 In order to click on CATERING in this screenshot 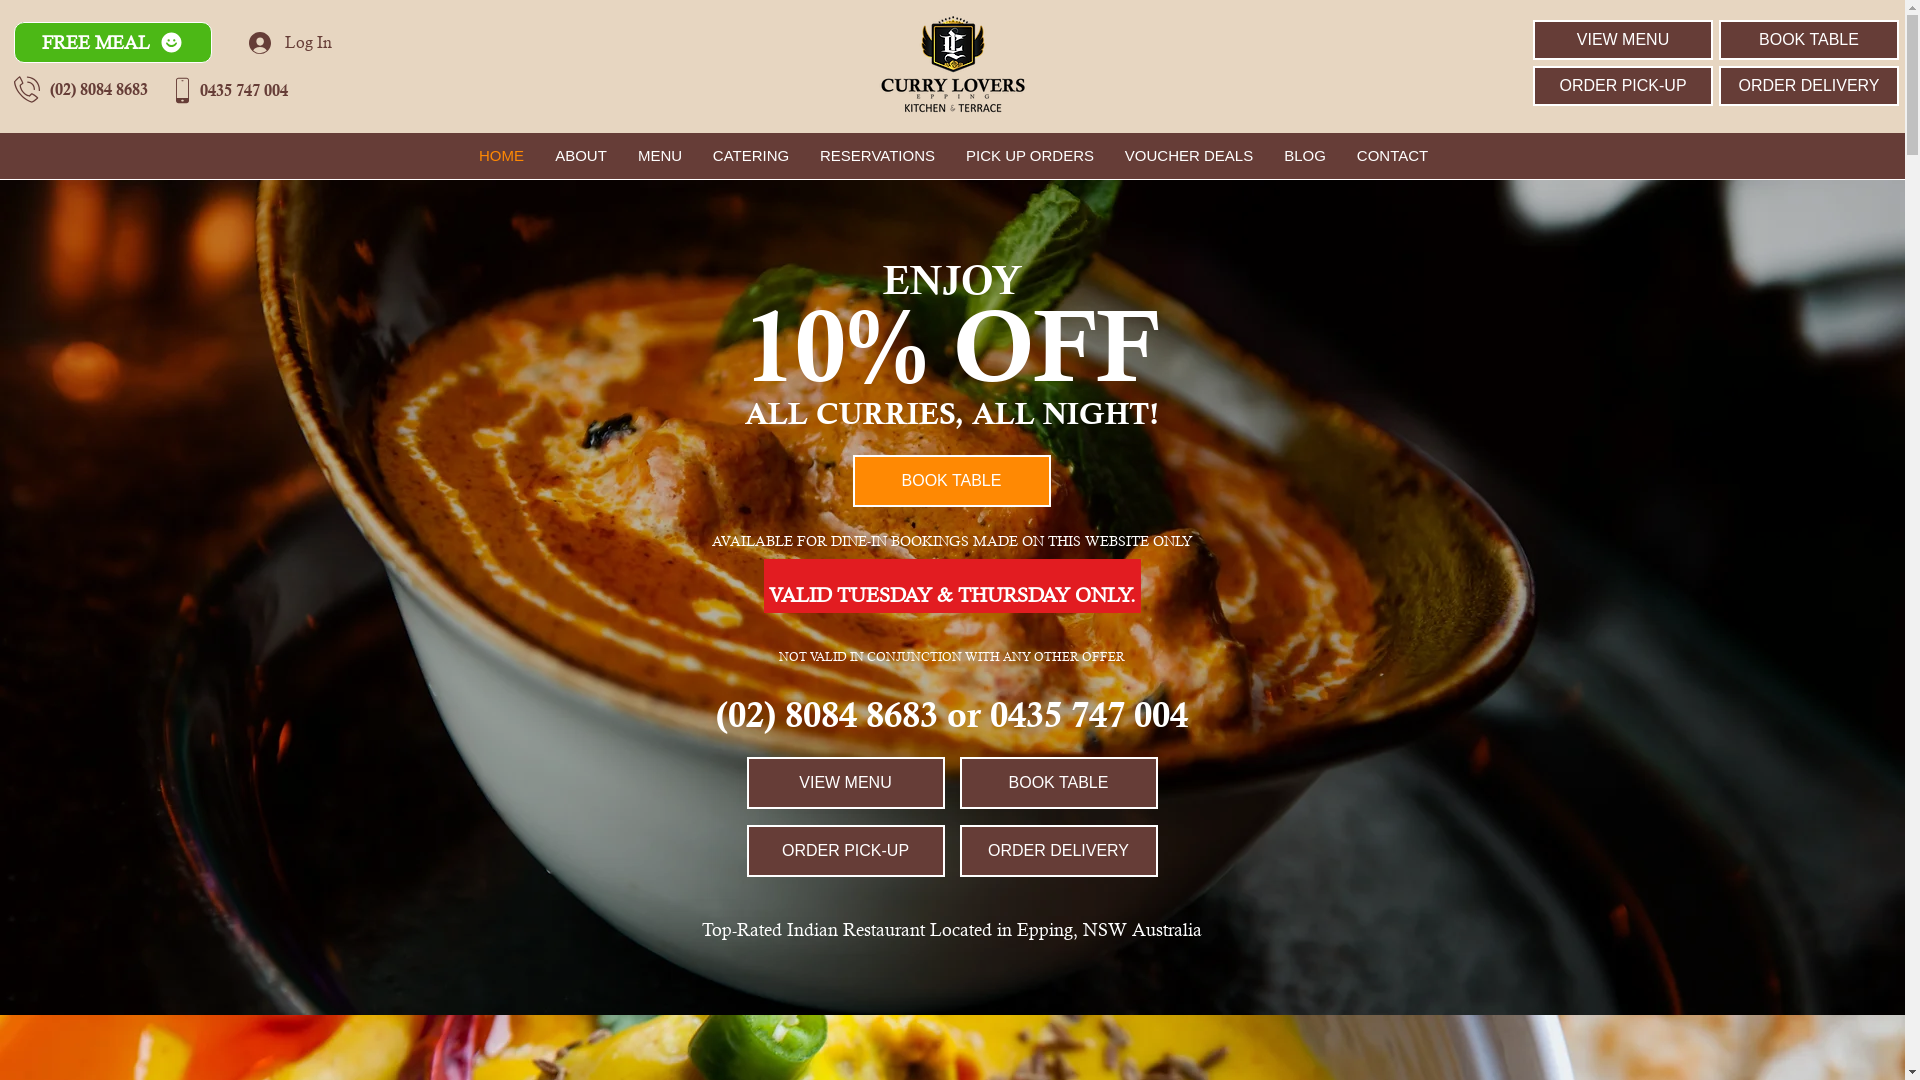, I will do `click(752, 156)`.